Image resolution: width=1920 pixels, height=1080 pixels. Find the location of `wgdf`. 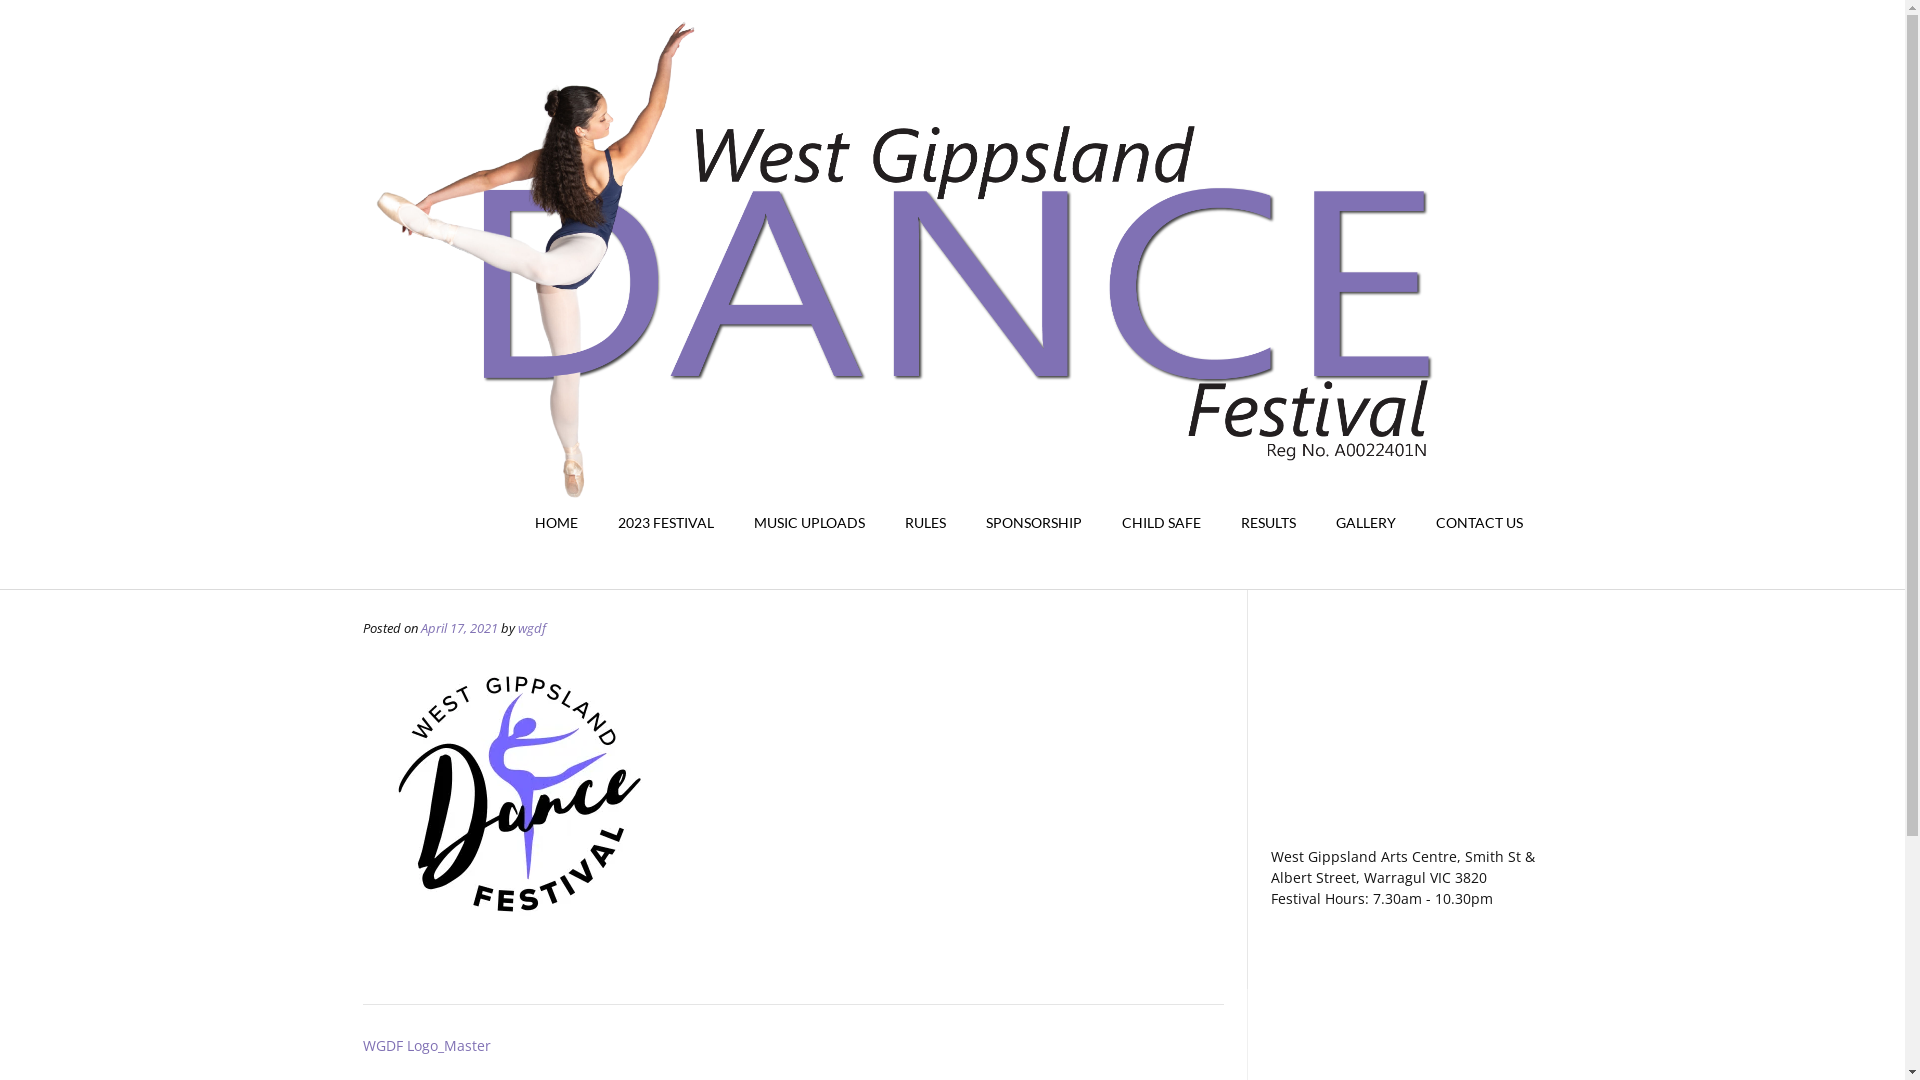

wgdf is located at coordinates (532, 628).